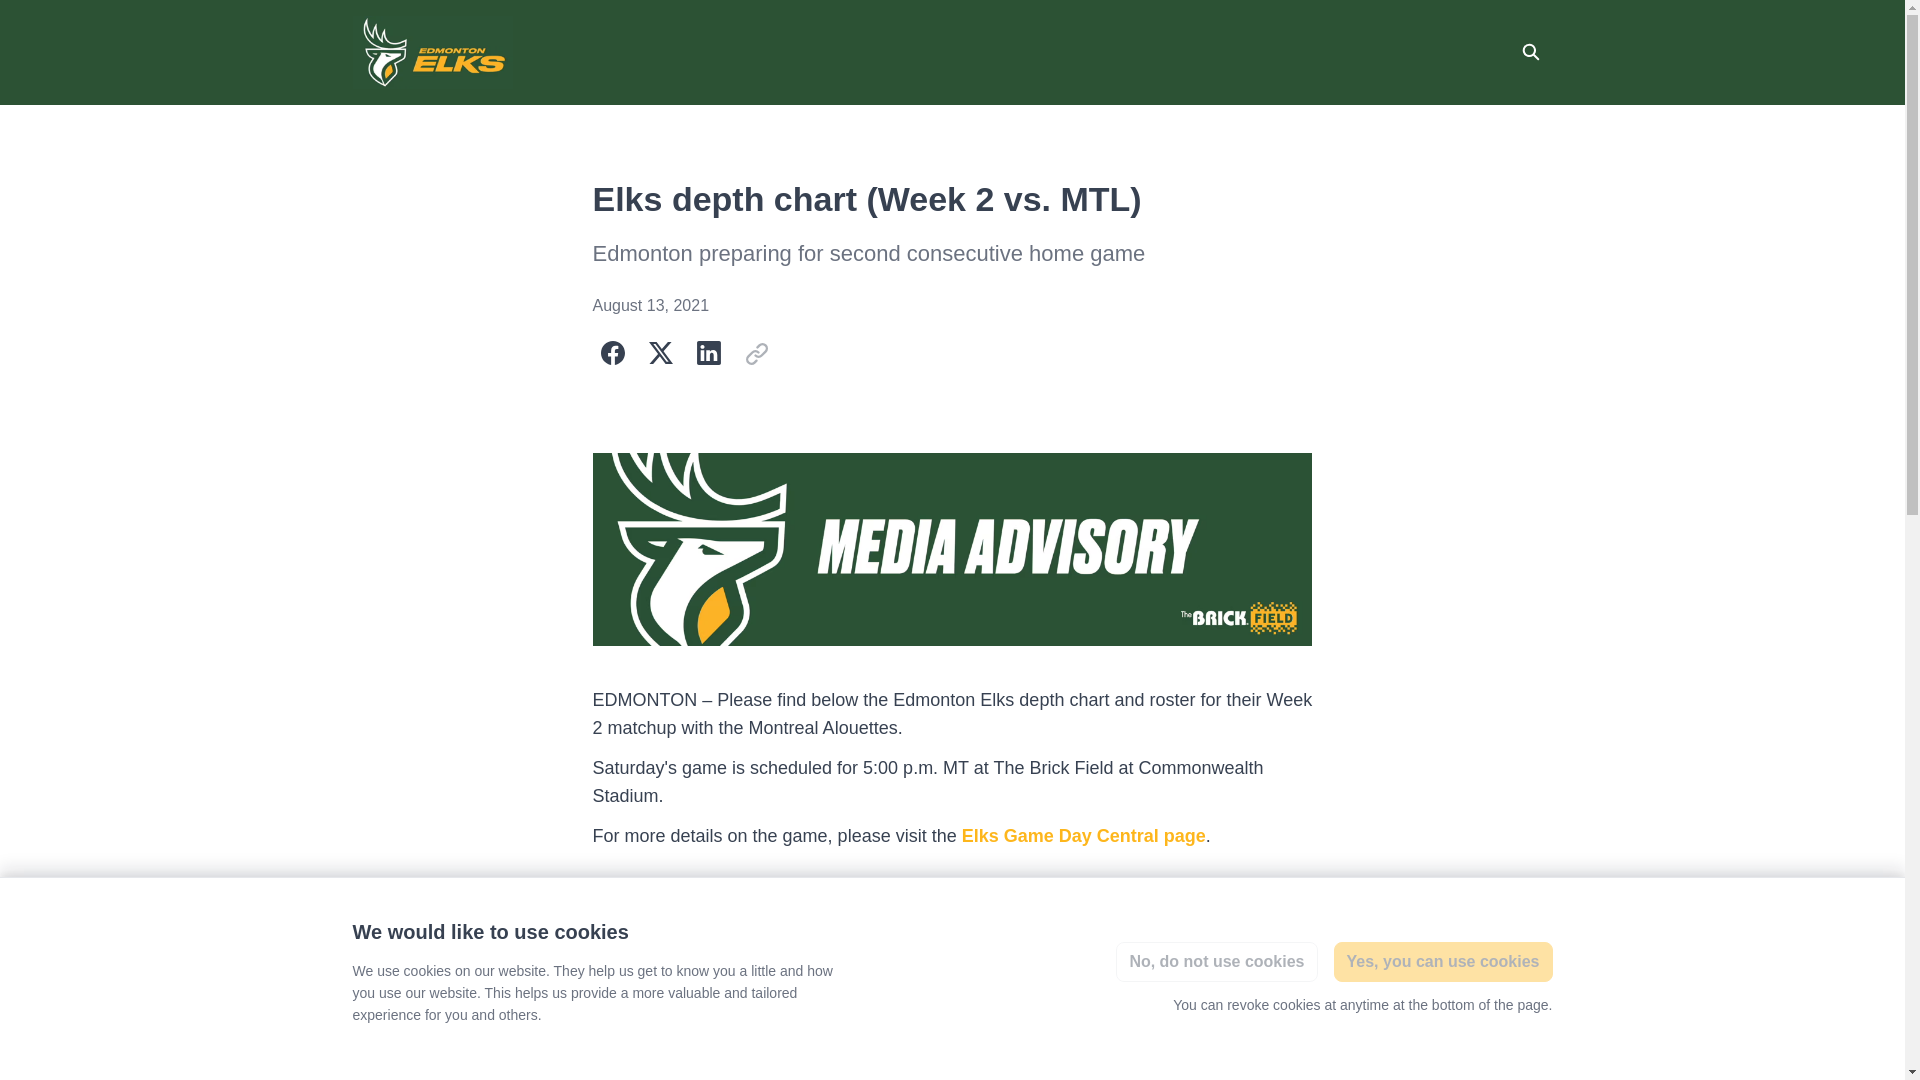 The width and height of the screenshot is (1920, 1080). I want to click on THE EDMONTON ELKS FOOTBALL CLUB, so click(432, 52).